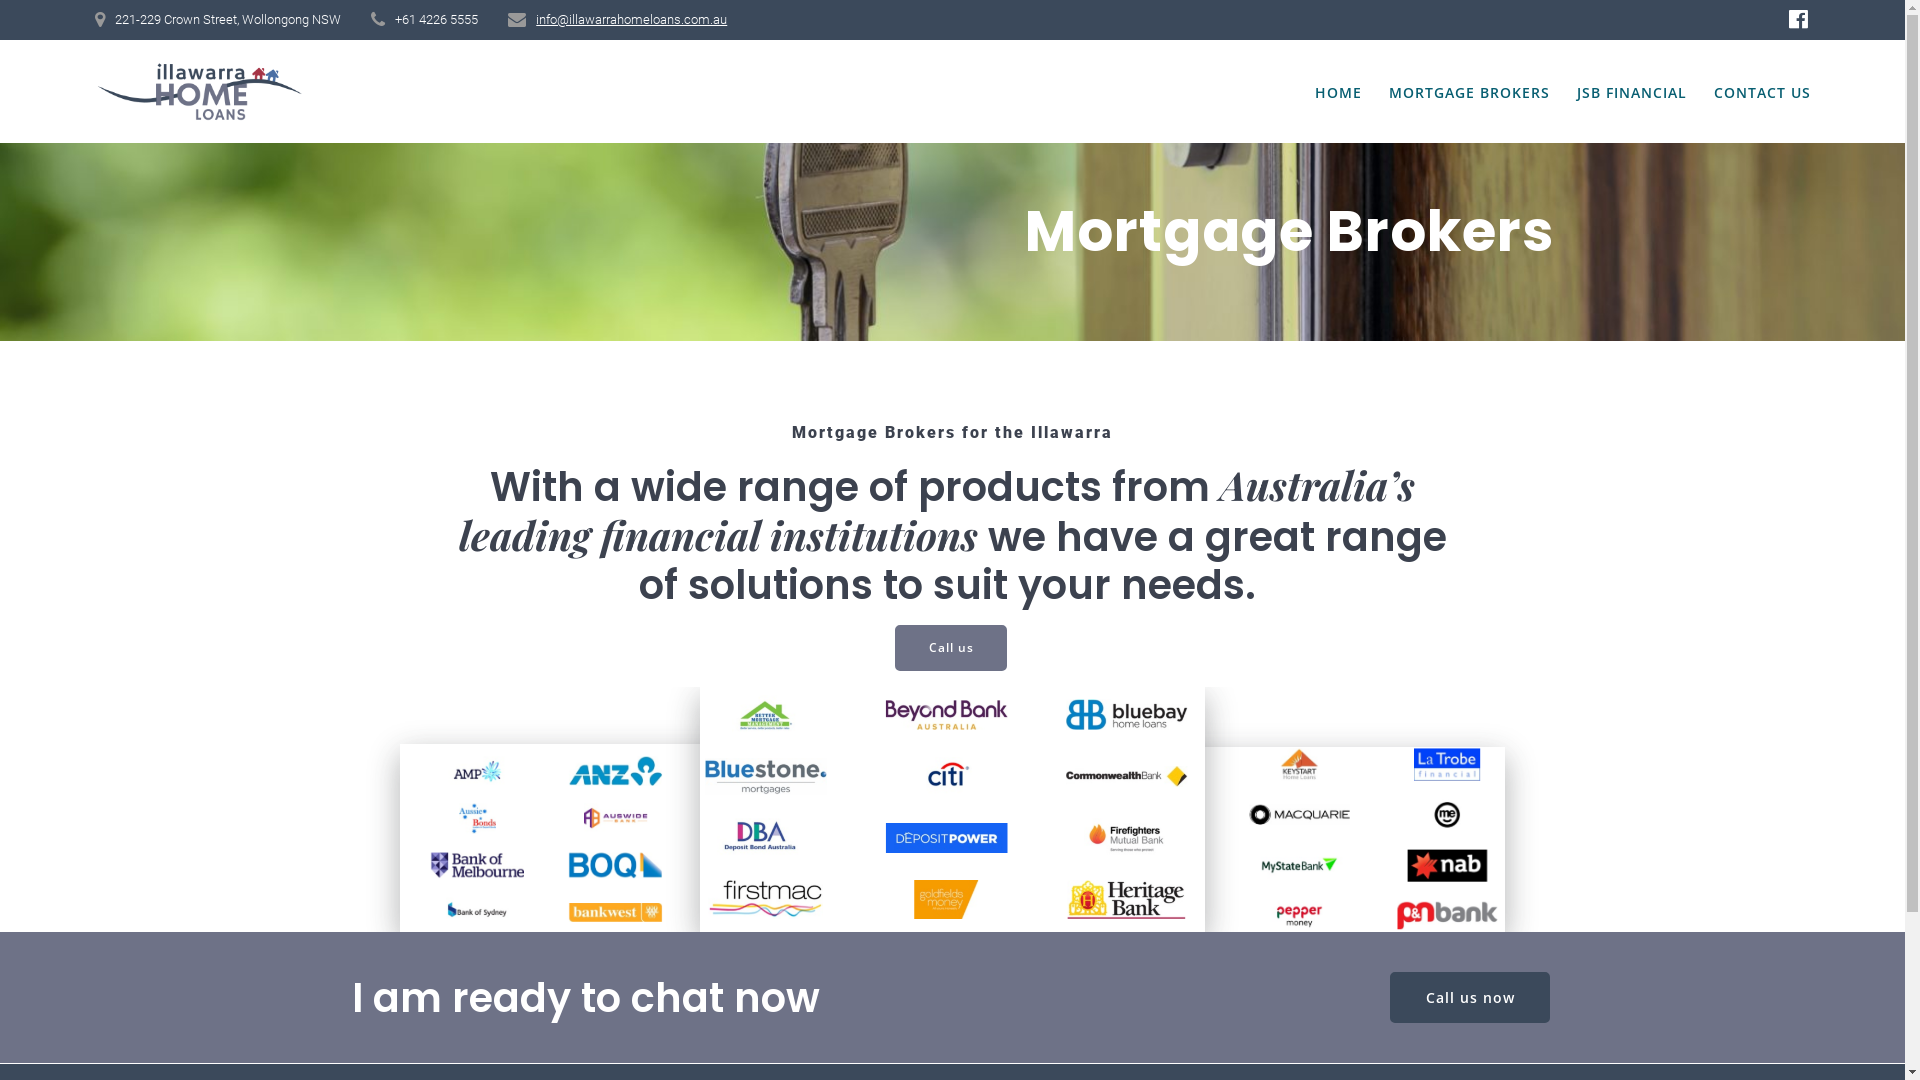 This screenshot has width=1920, height=1080. What do you see at coordinates (1338, 93) in the screenshot?
I see `HOME` at bounding box center [1338, 93].